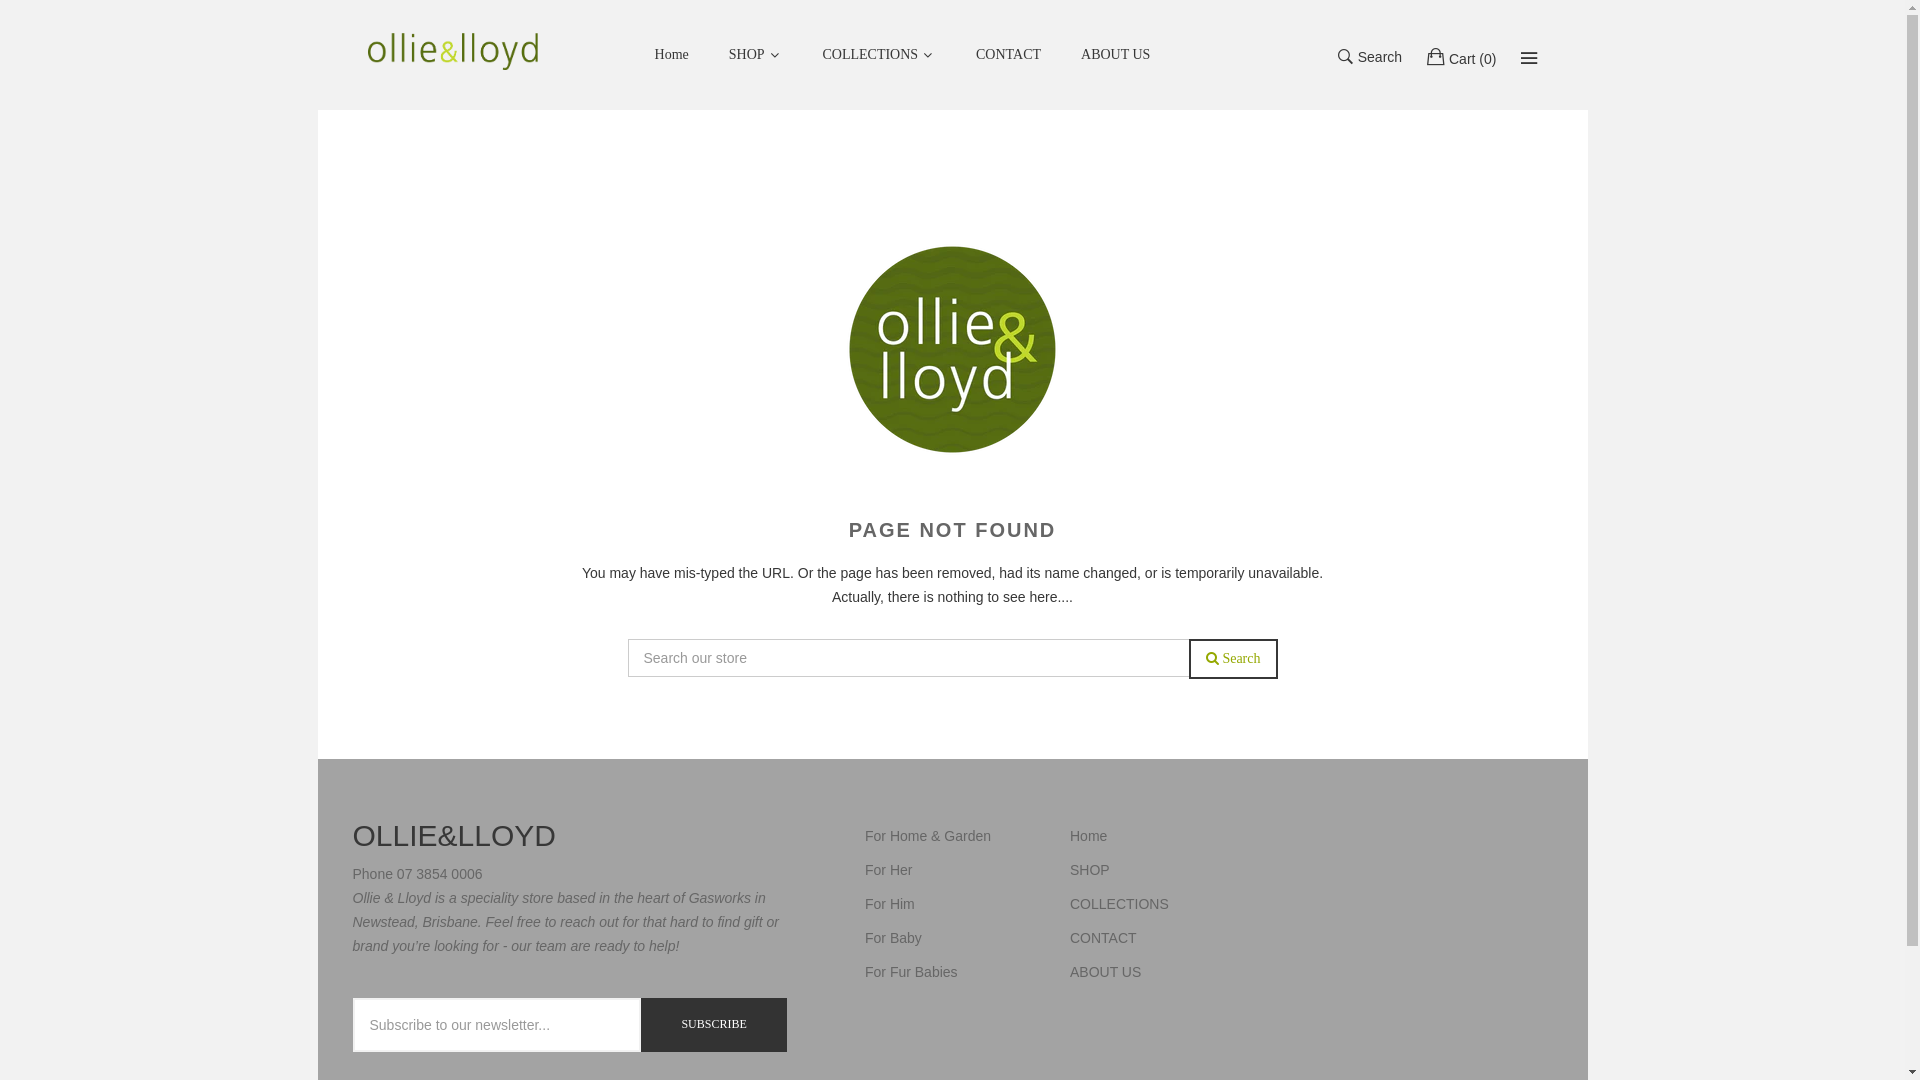 The width and height of the screenshot is (1920, 1080). I want to click on SHOP, so click(1090, 870).